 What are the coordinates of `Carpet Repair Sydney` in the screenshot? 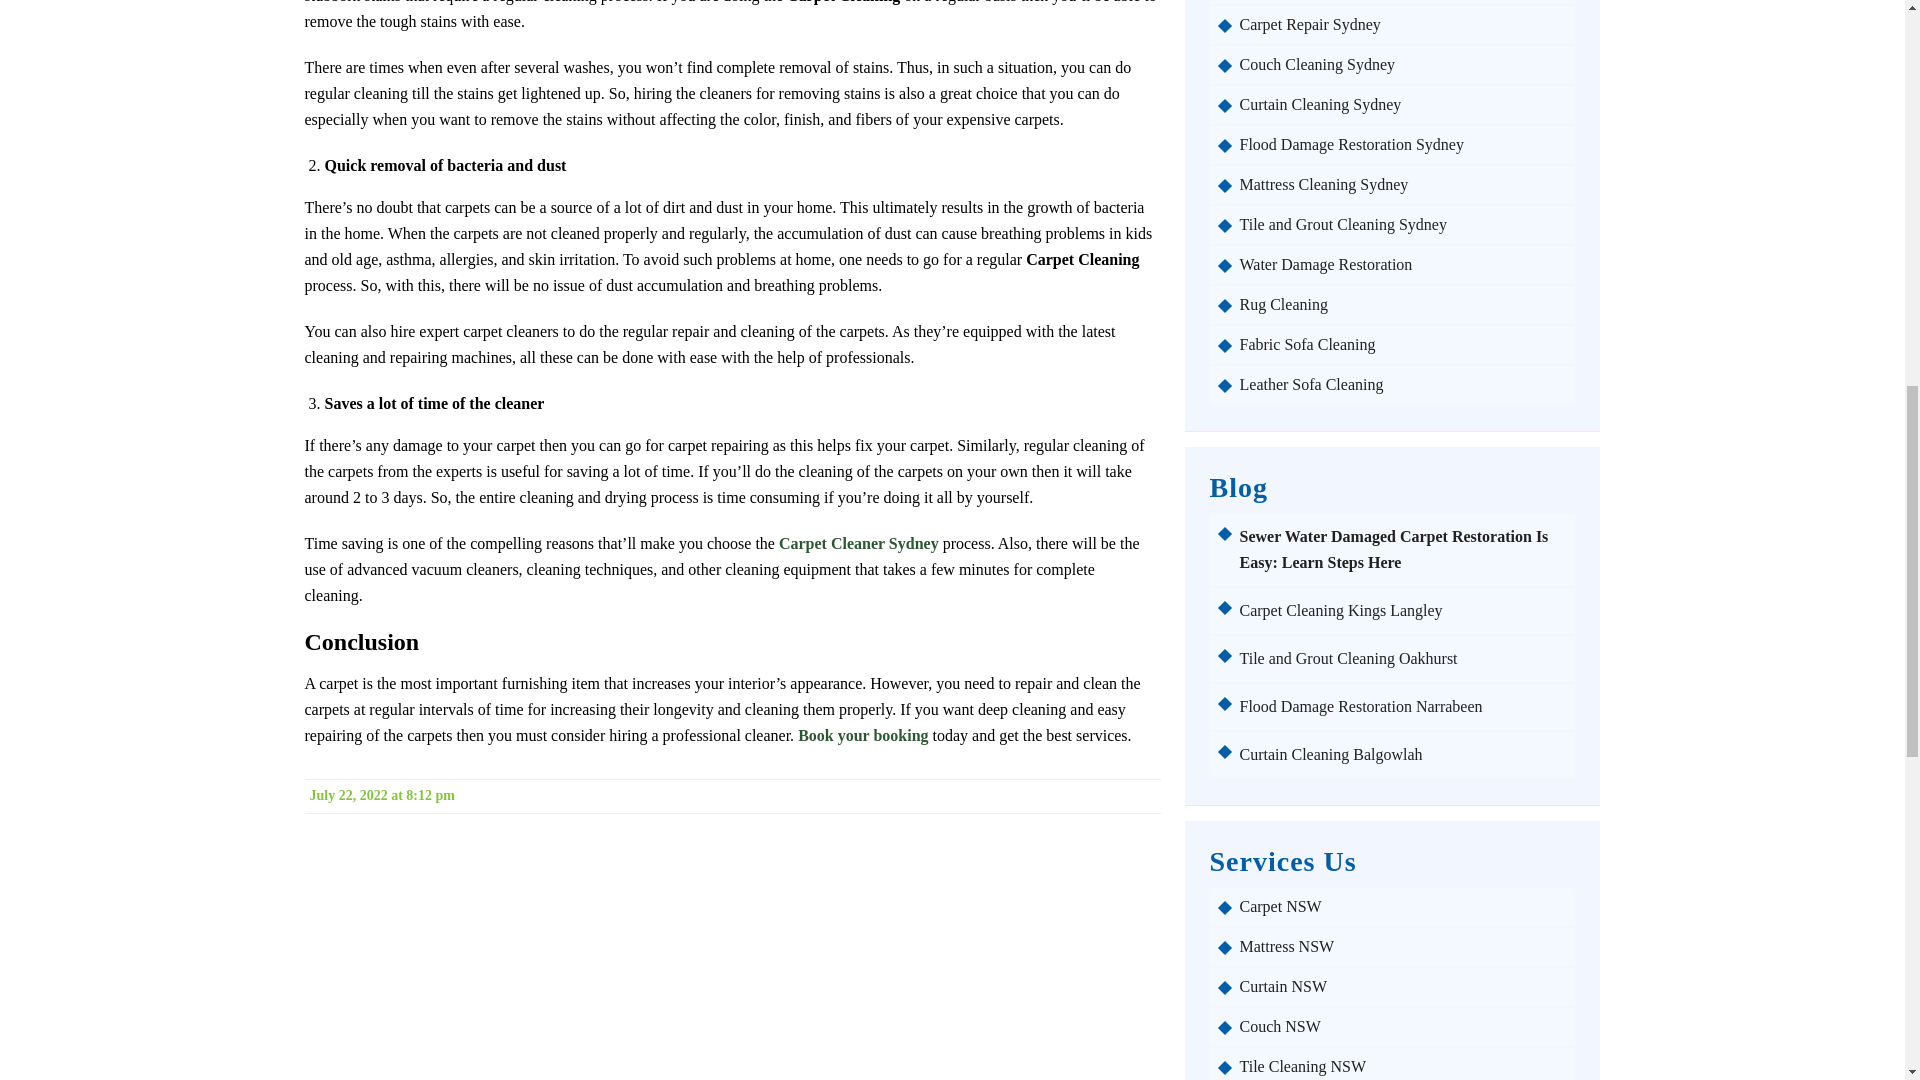 It's located at (1403, 24).